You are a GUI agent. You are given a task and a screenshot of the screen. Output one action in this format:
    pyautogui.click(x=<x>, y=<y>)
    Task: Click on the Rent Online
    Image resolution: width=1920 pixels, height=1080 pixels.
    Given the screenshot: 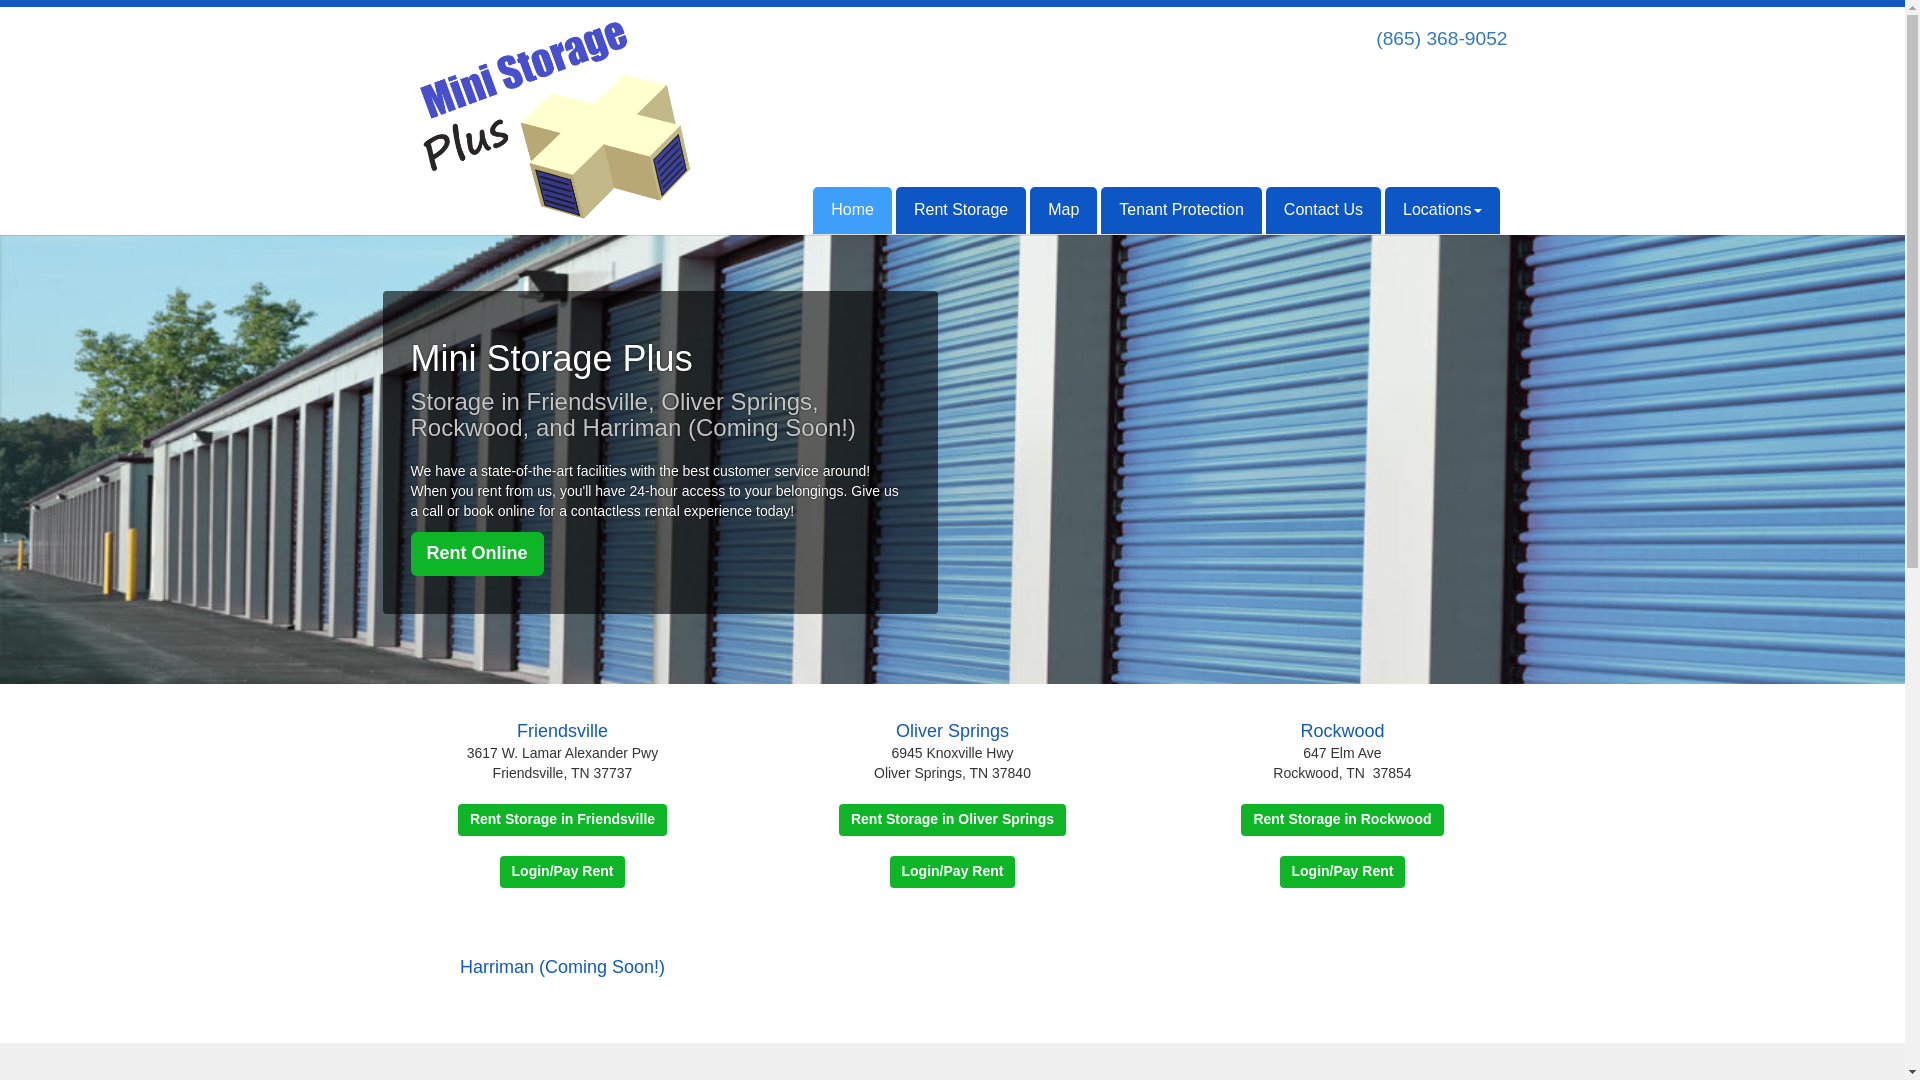 What is the action you would take?
    pyautogui.click(x=476, y=554)
    